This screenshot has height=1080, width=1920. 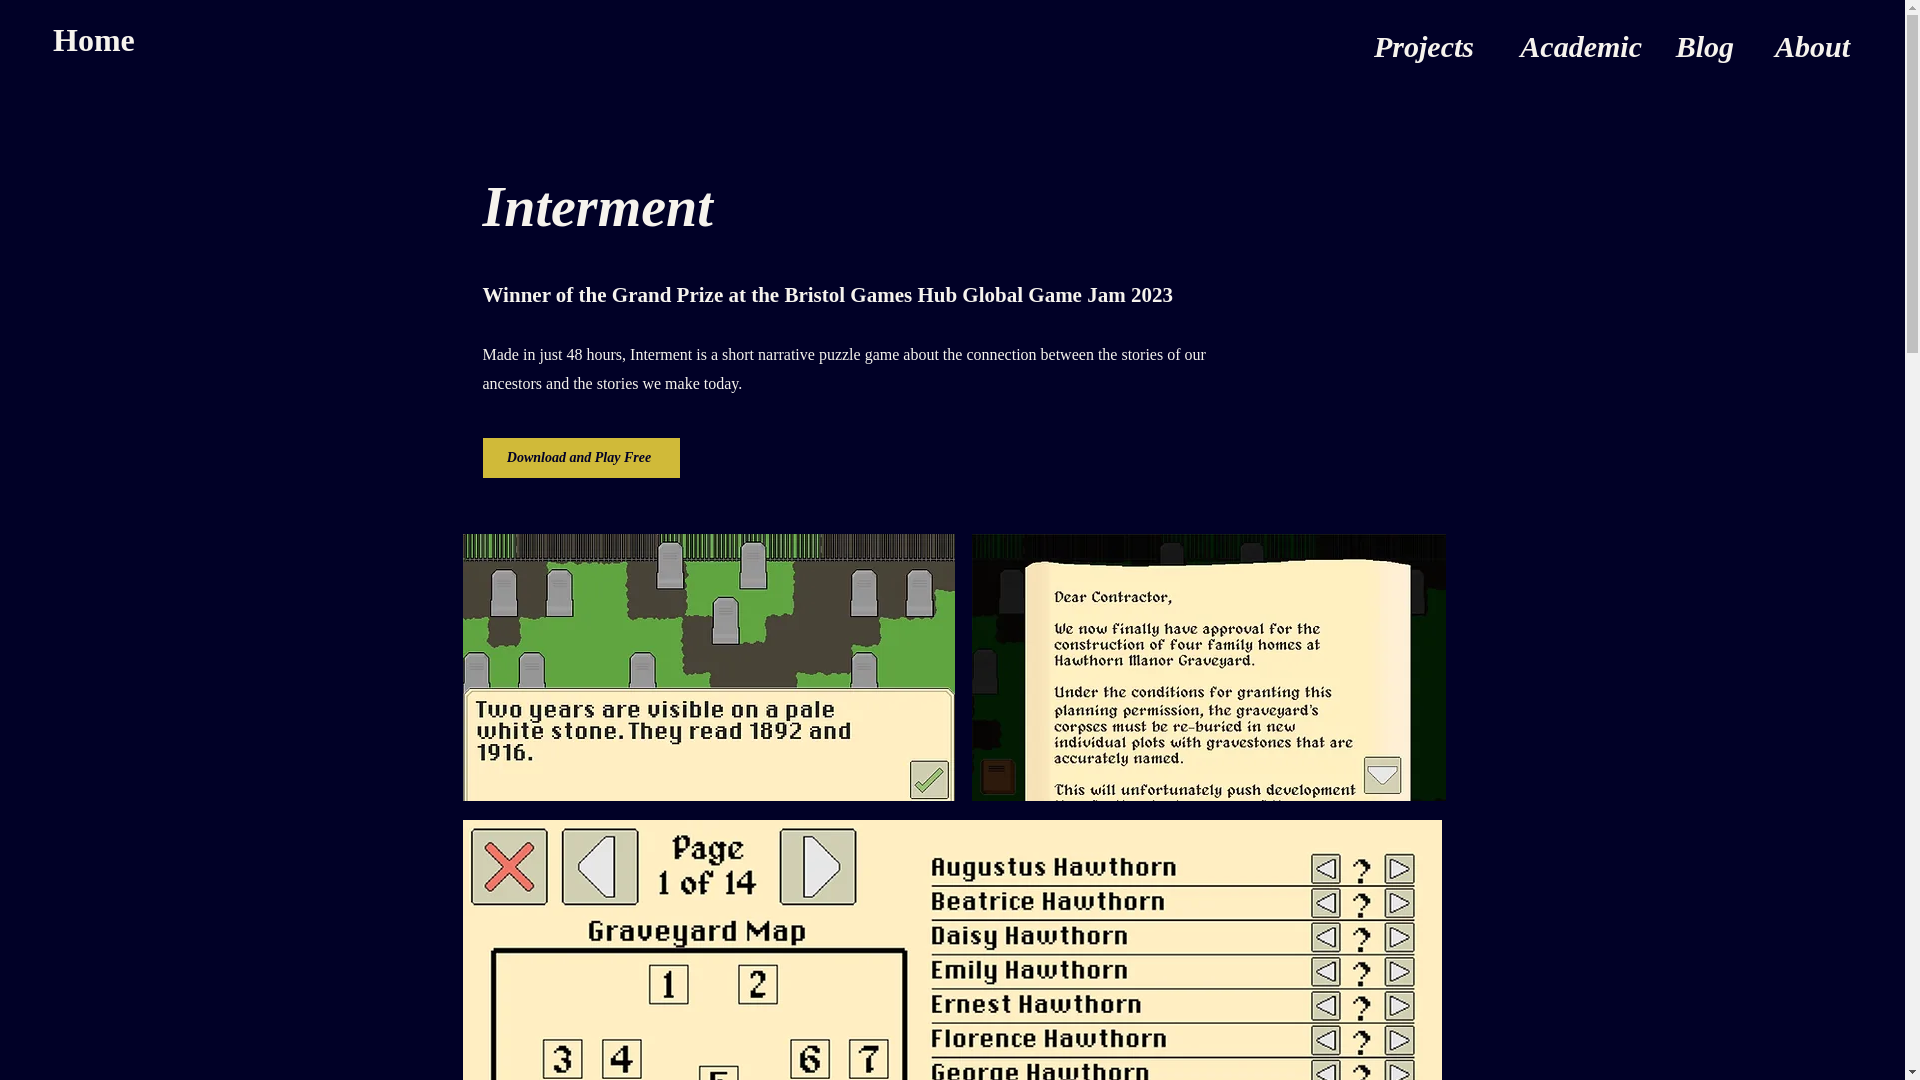 I want to click on About, so click(x=1806, y=44).